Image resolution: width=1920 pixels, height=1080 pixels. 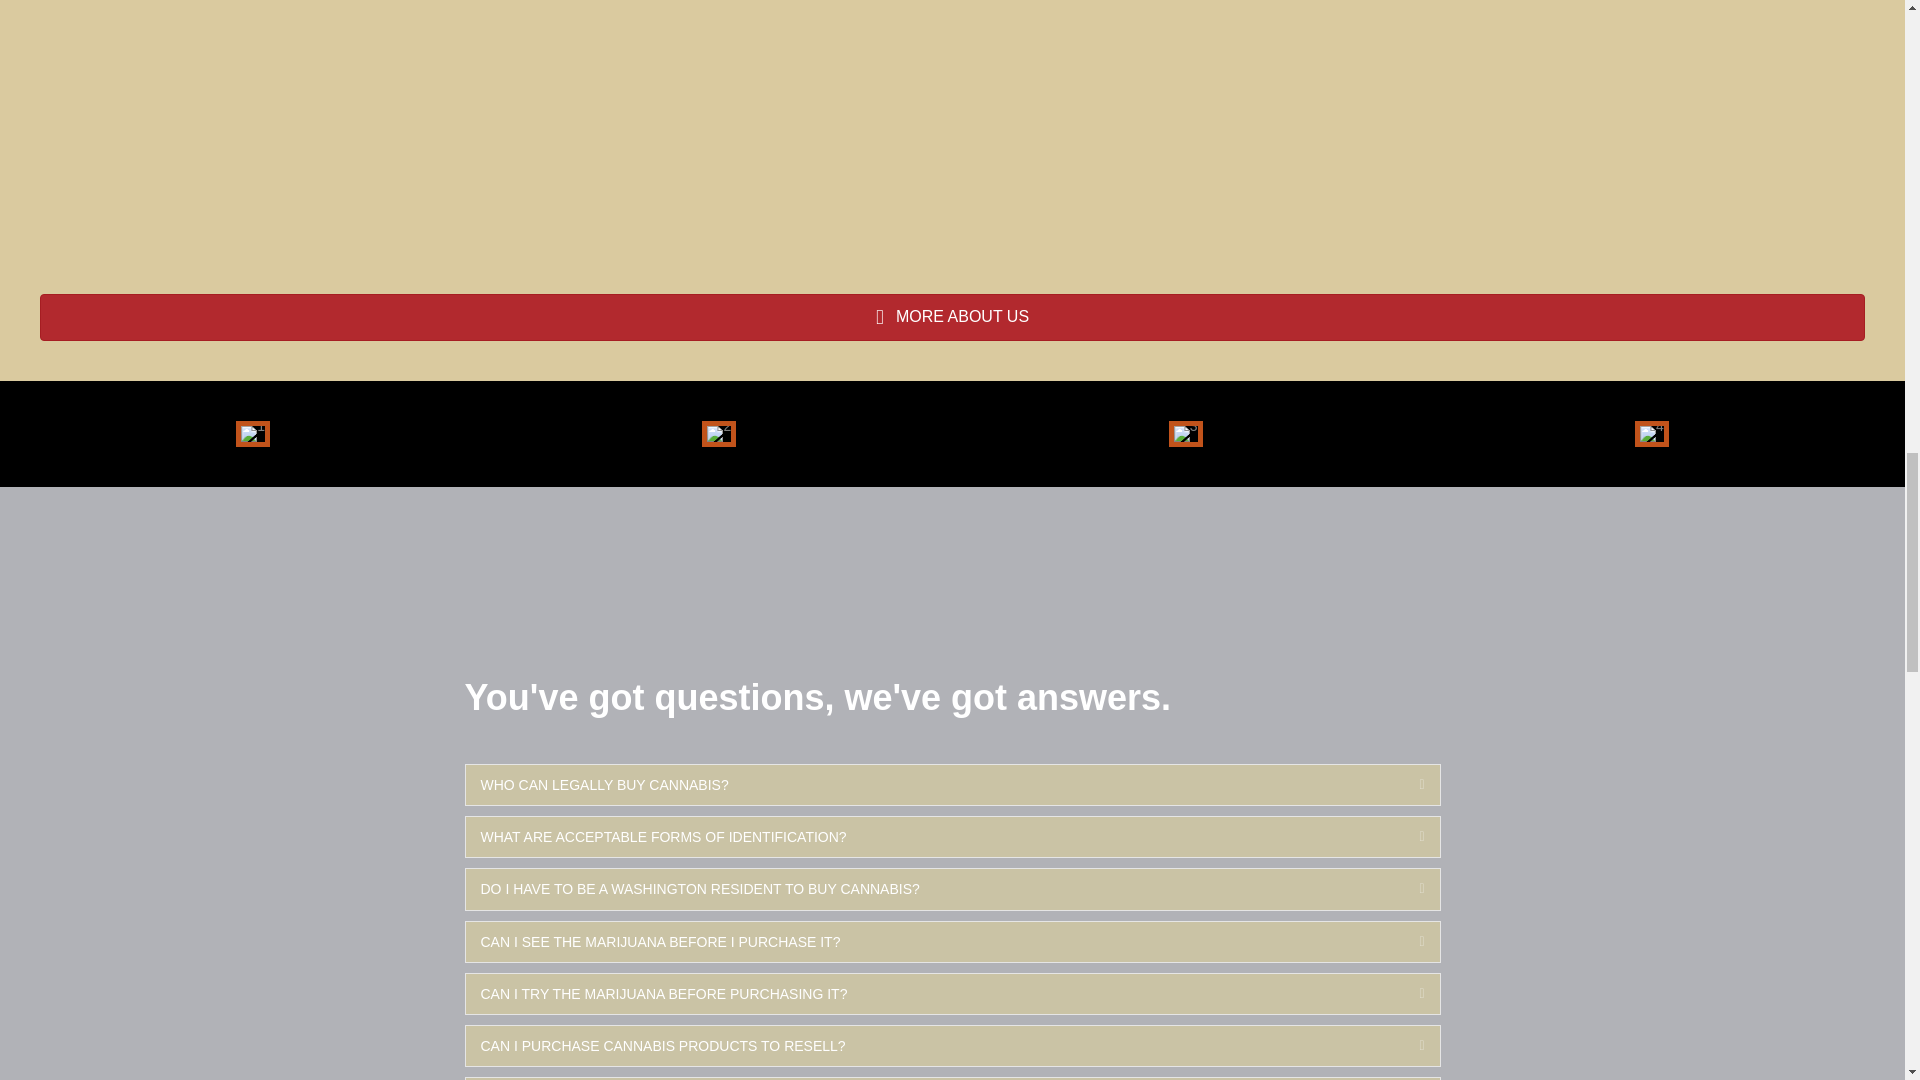 What do you see at coordinates (934, 784) in the screenshot?
I see `WHO CAN LEGALLY BUY CANNABIS?` at bounding box center [934, 784].